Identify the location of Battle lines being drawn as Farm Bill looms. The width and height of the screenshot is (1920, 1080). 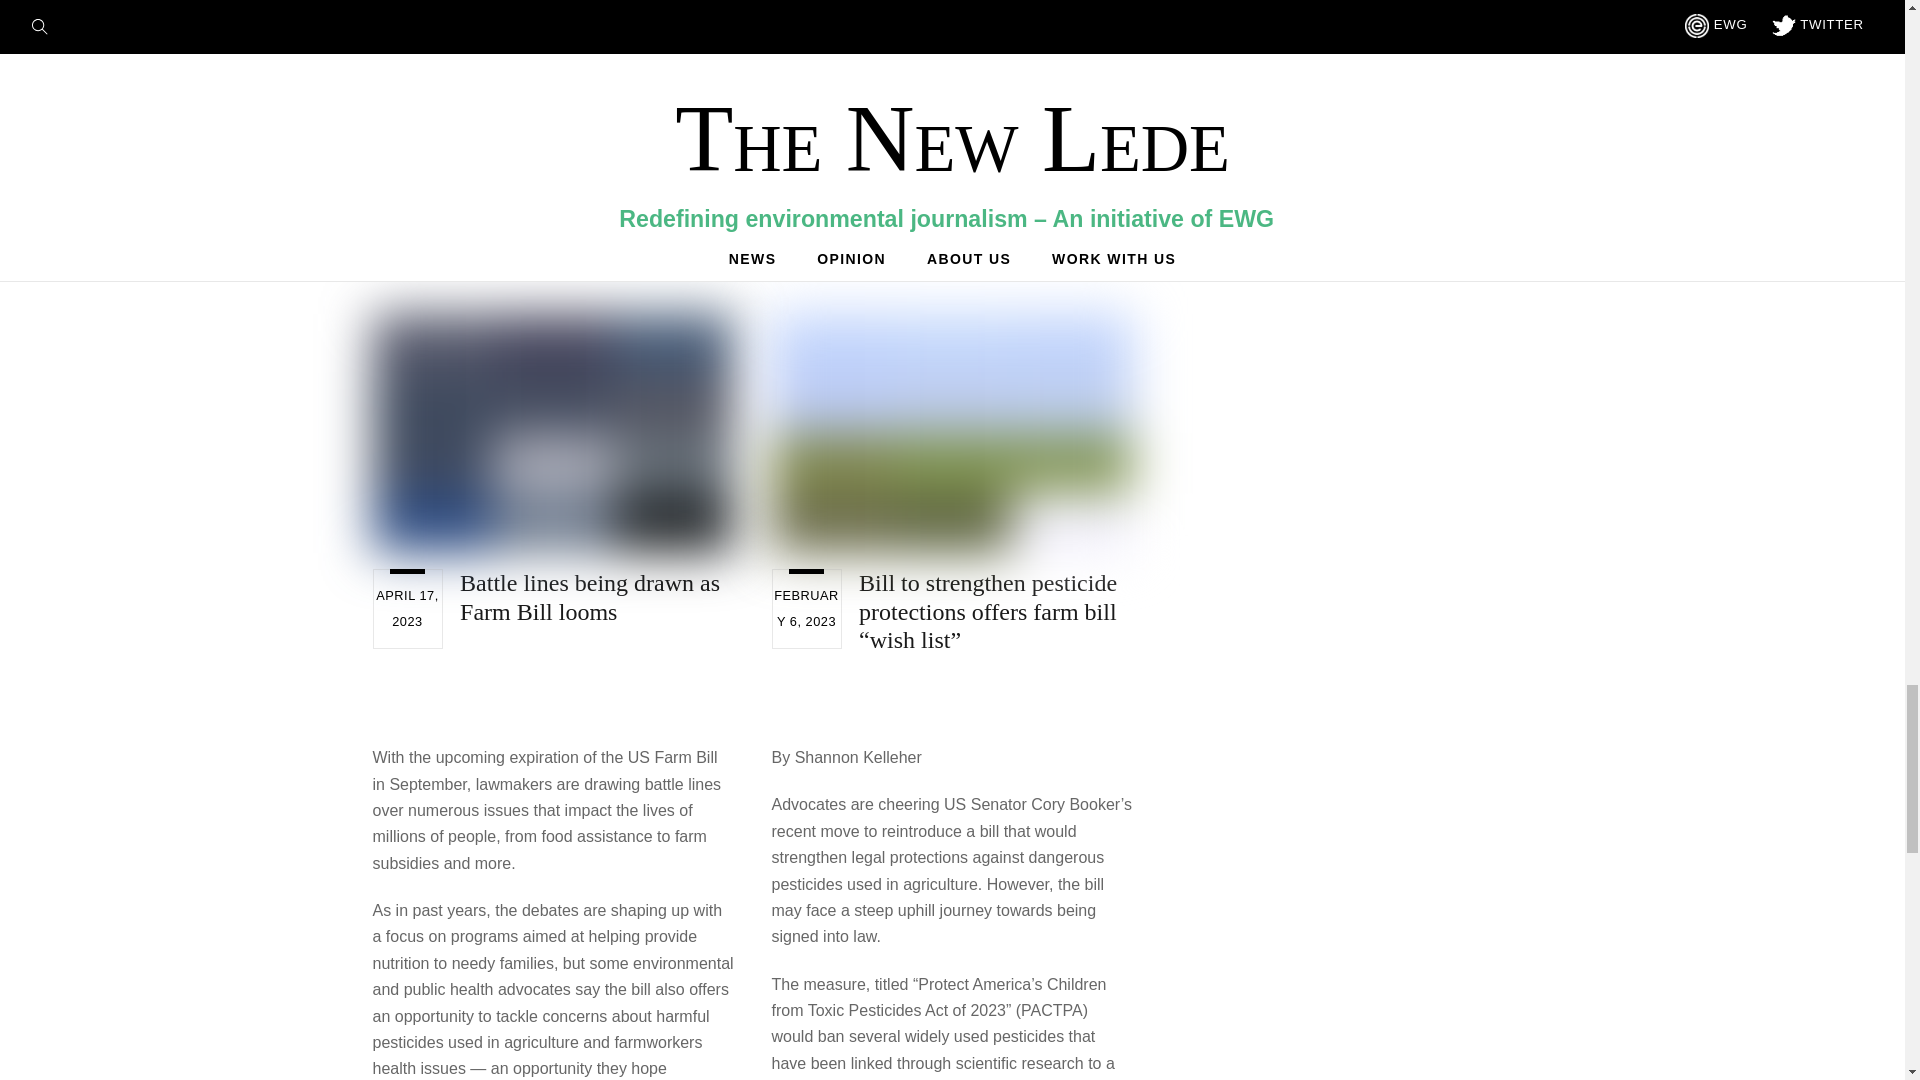
(590, 598).